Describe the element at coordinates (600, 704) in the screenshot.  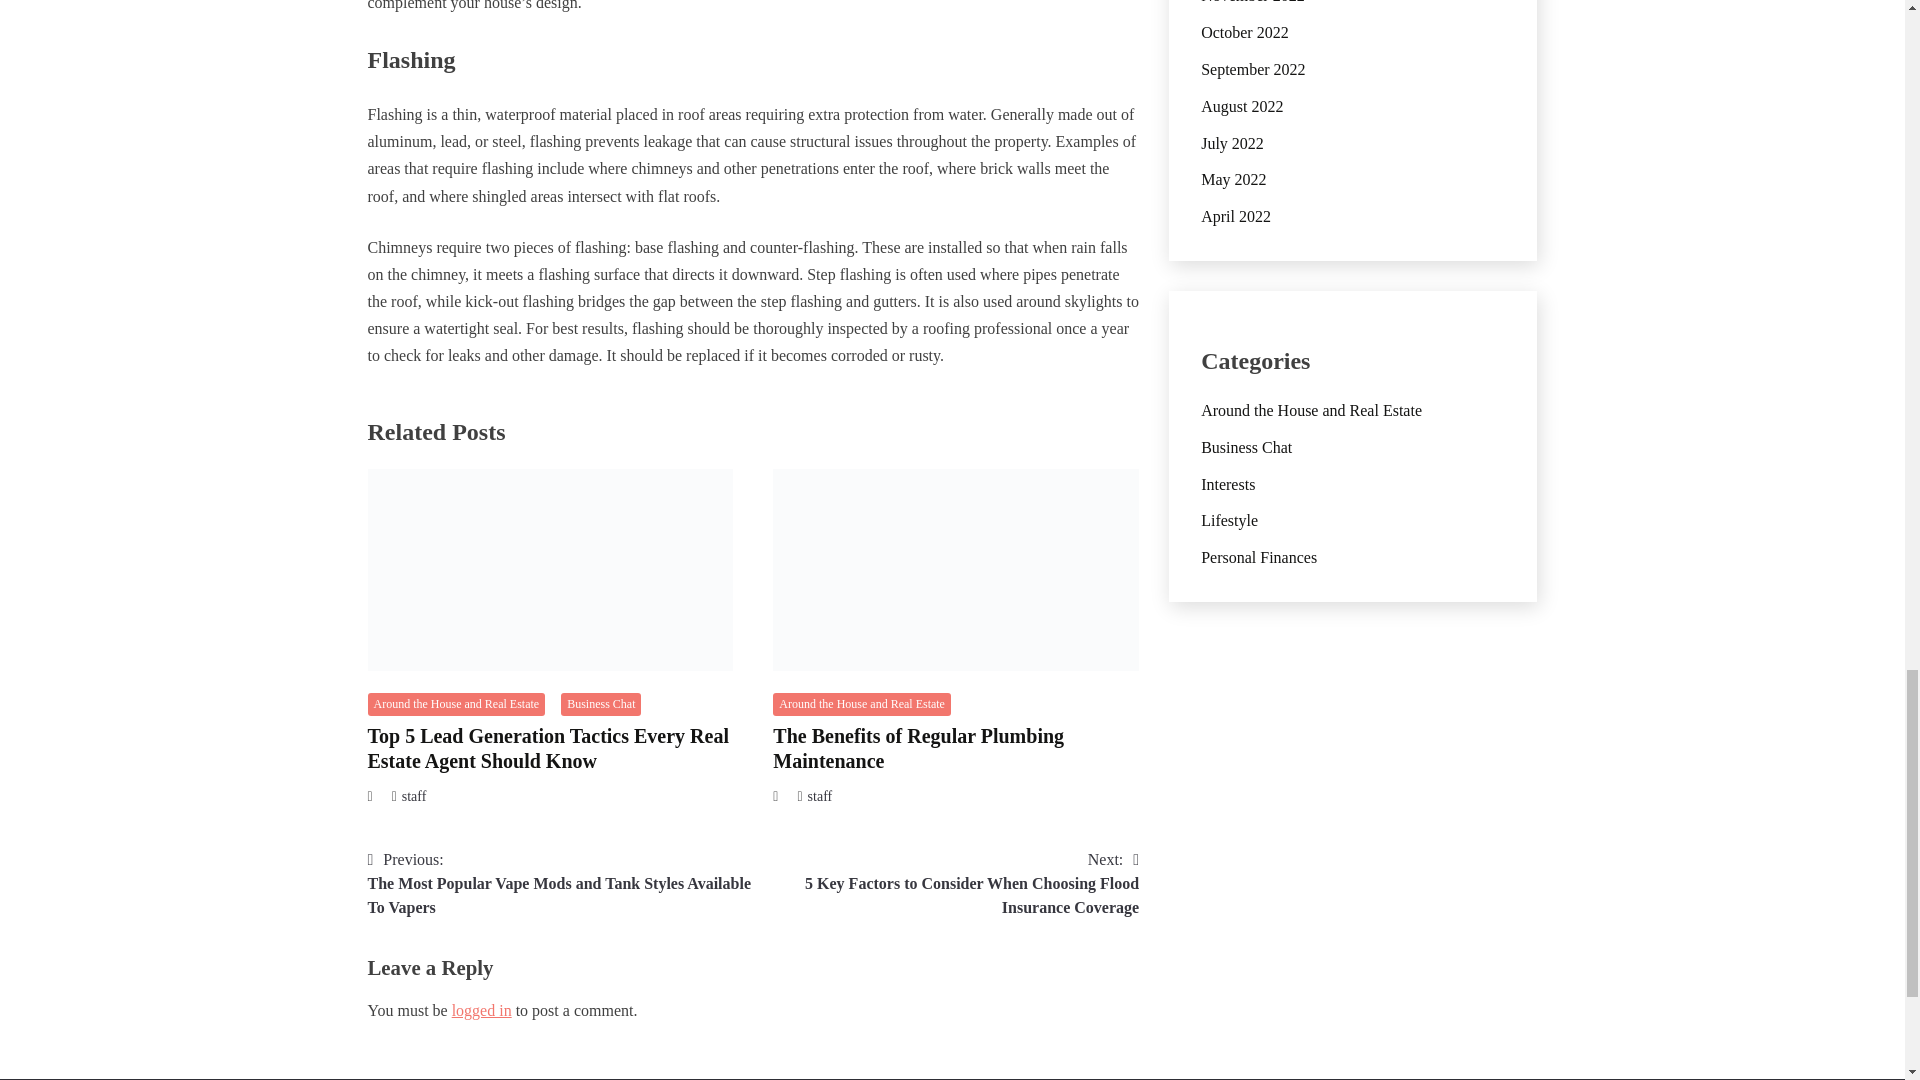
I see `Business Chat` at that location.